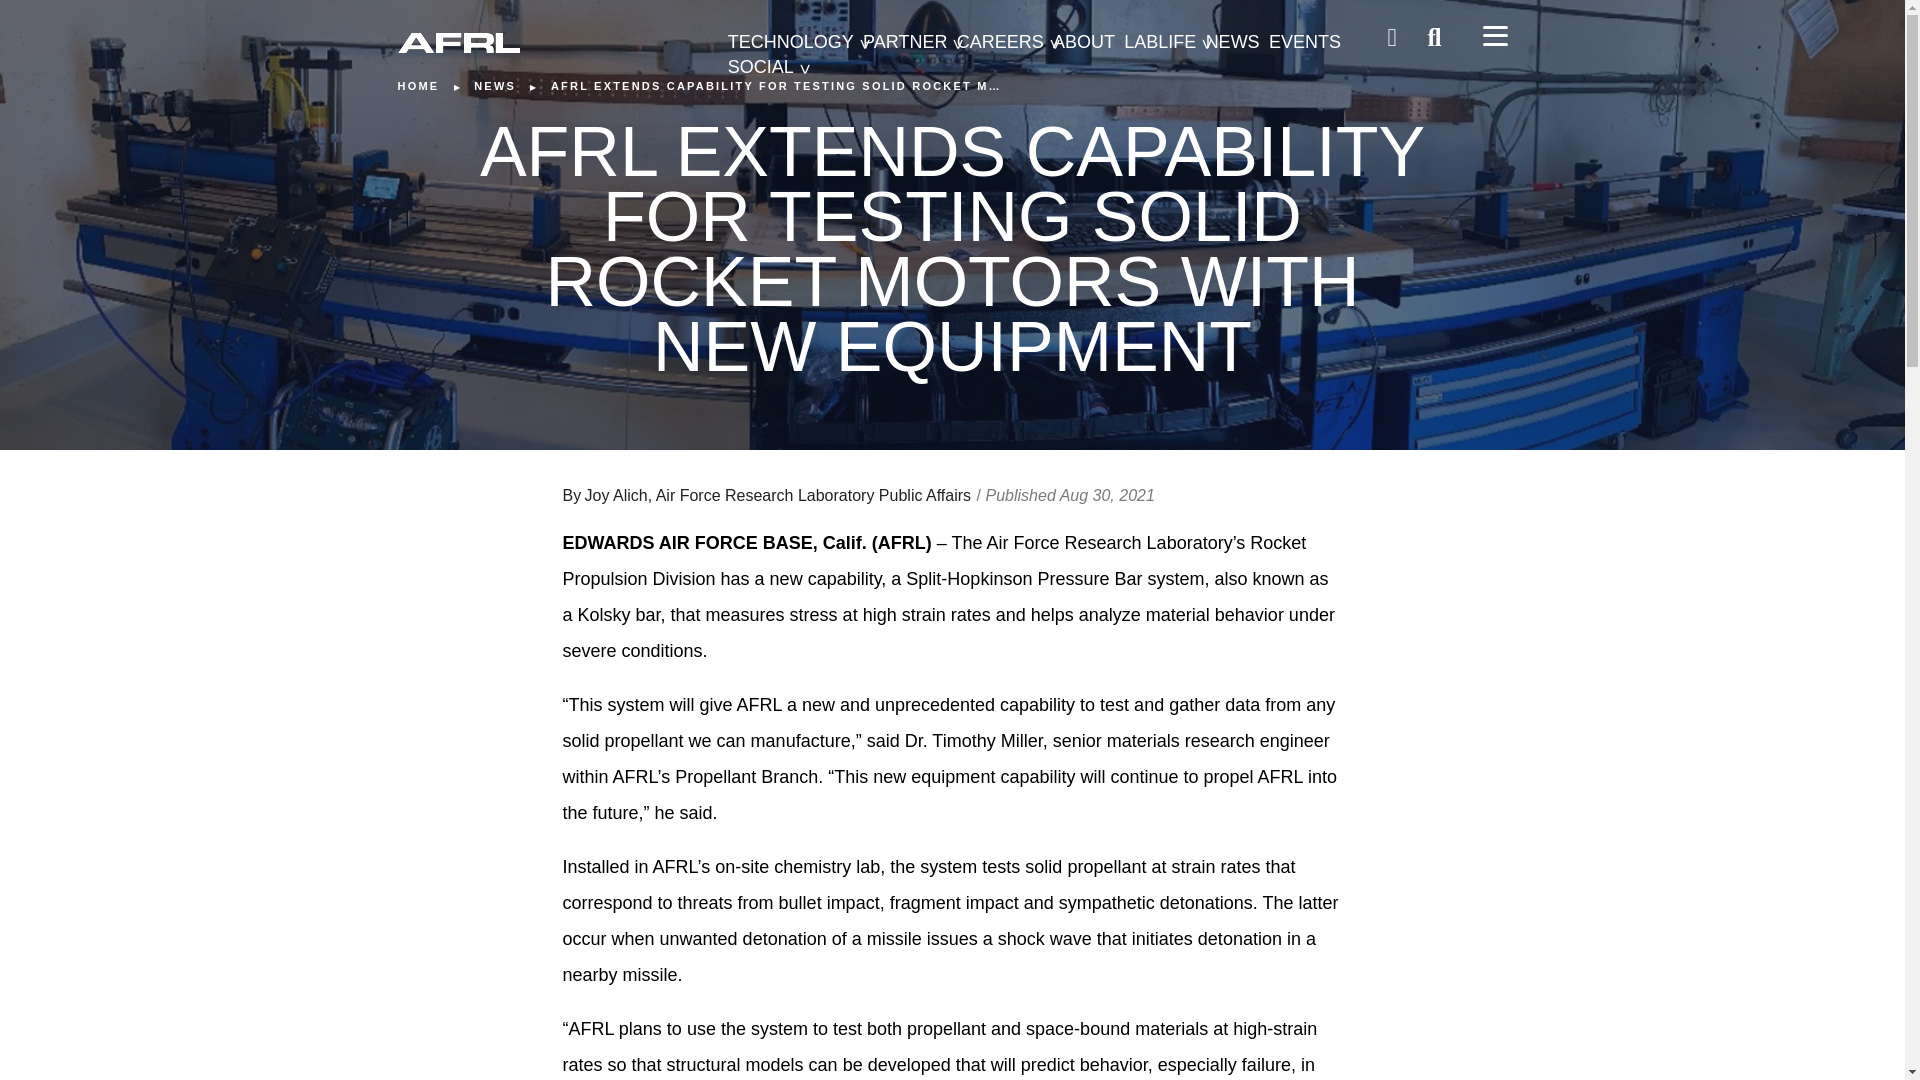 This screenshot has height=1080, width=1920. I want to click on CAREERS, so click(1000, 42).